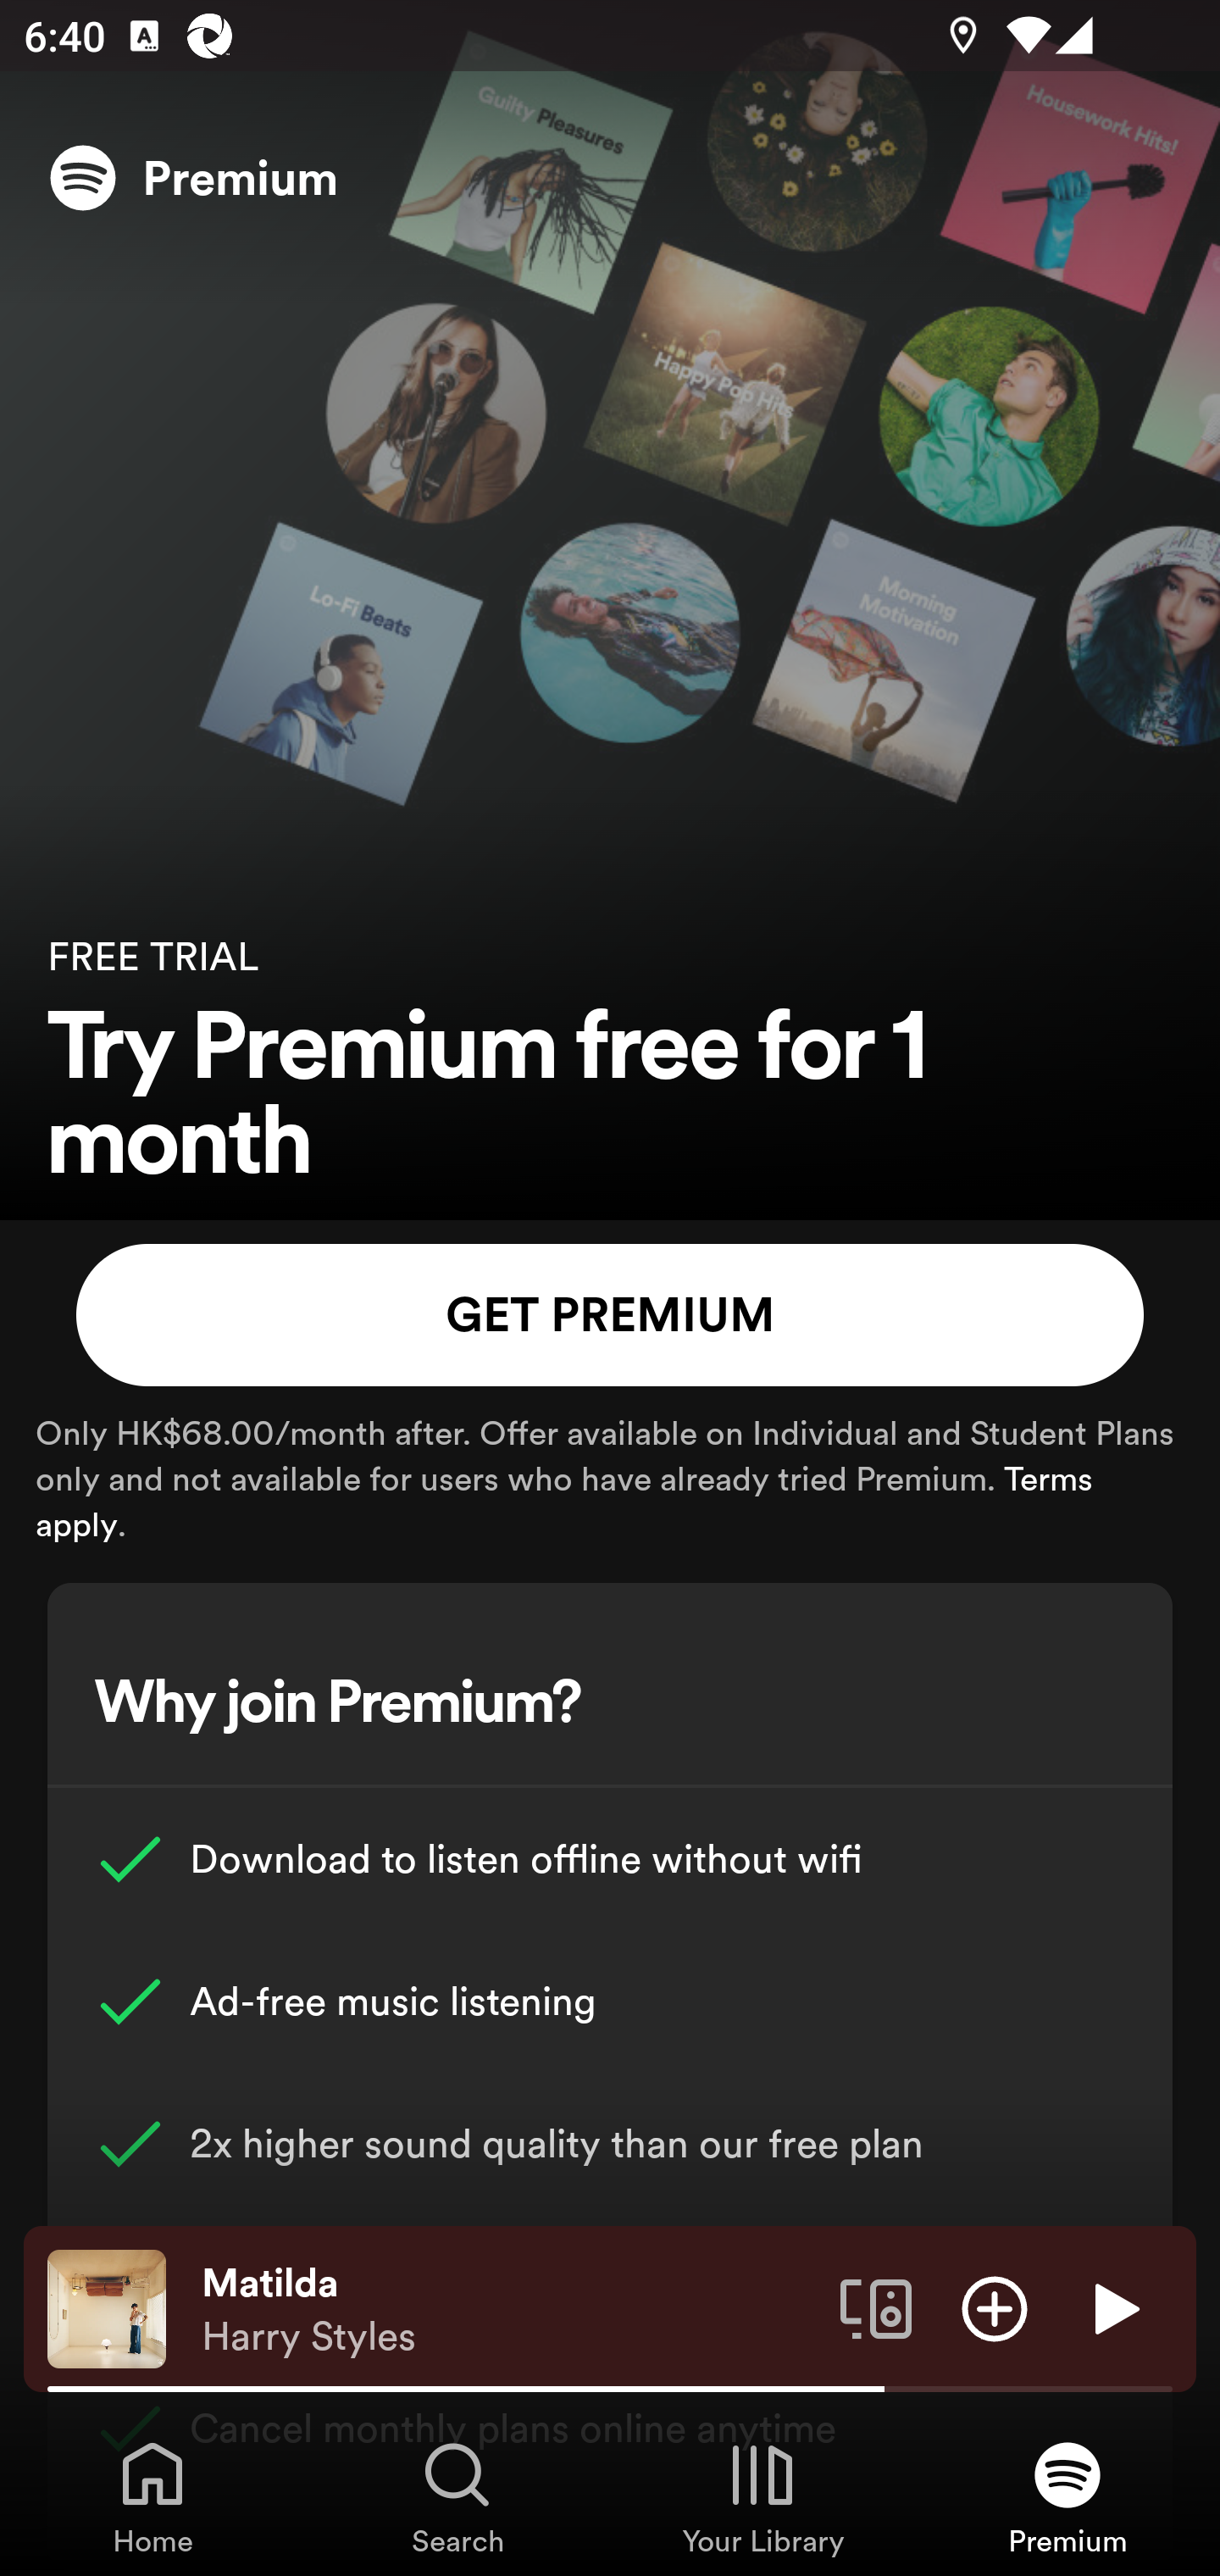  What do you see at coordinates (107, 2307) in the screenshot?
I see `The cover art of the currently playing track` at bounding box center [107, 2307].